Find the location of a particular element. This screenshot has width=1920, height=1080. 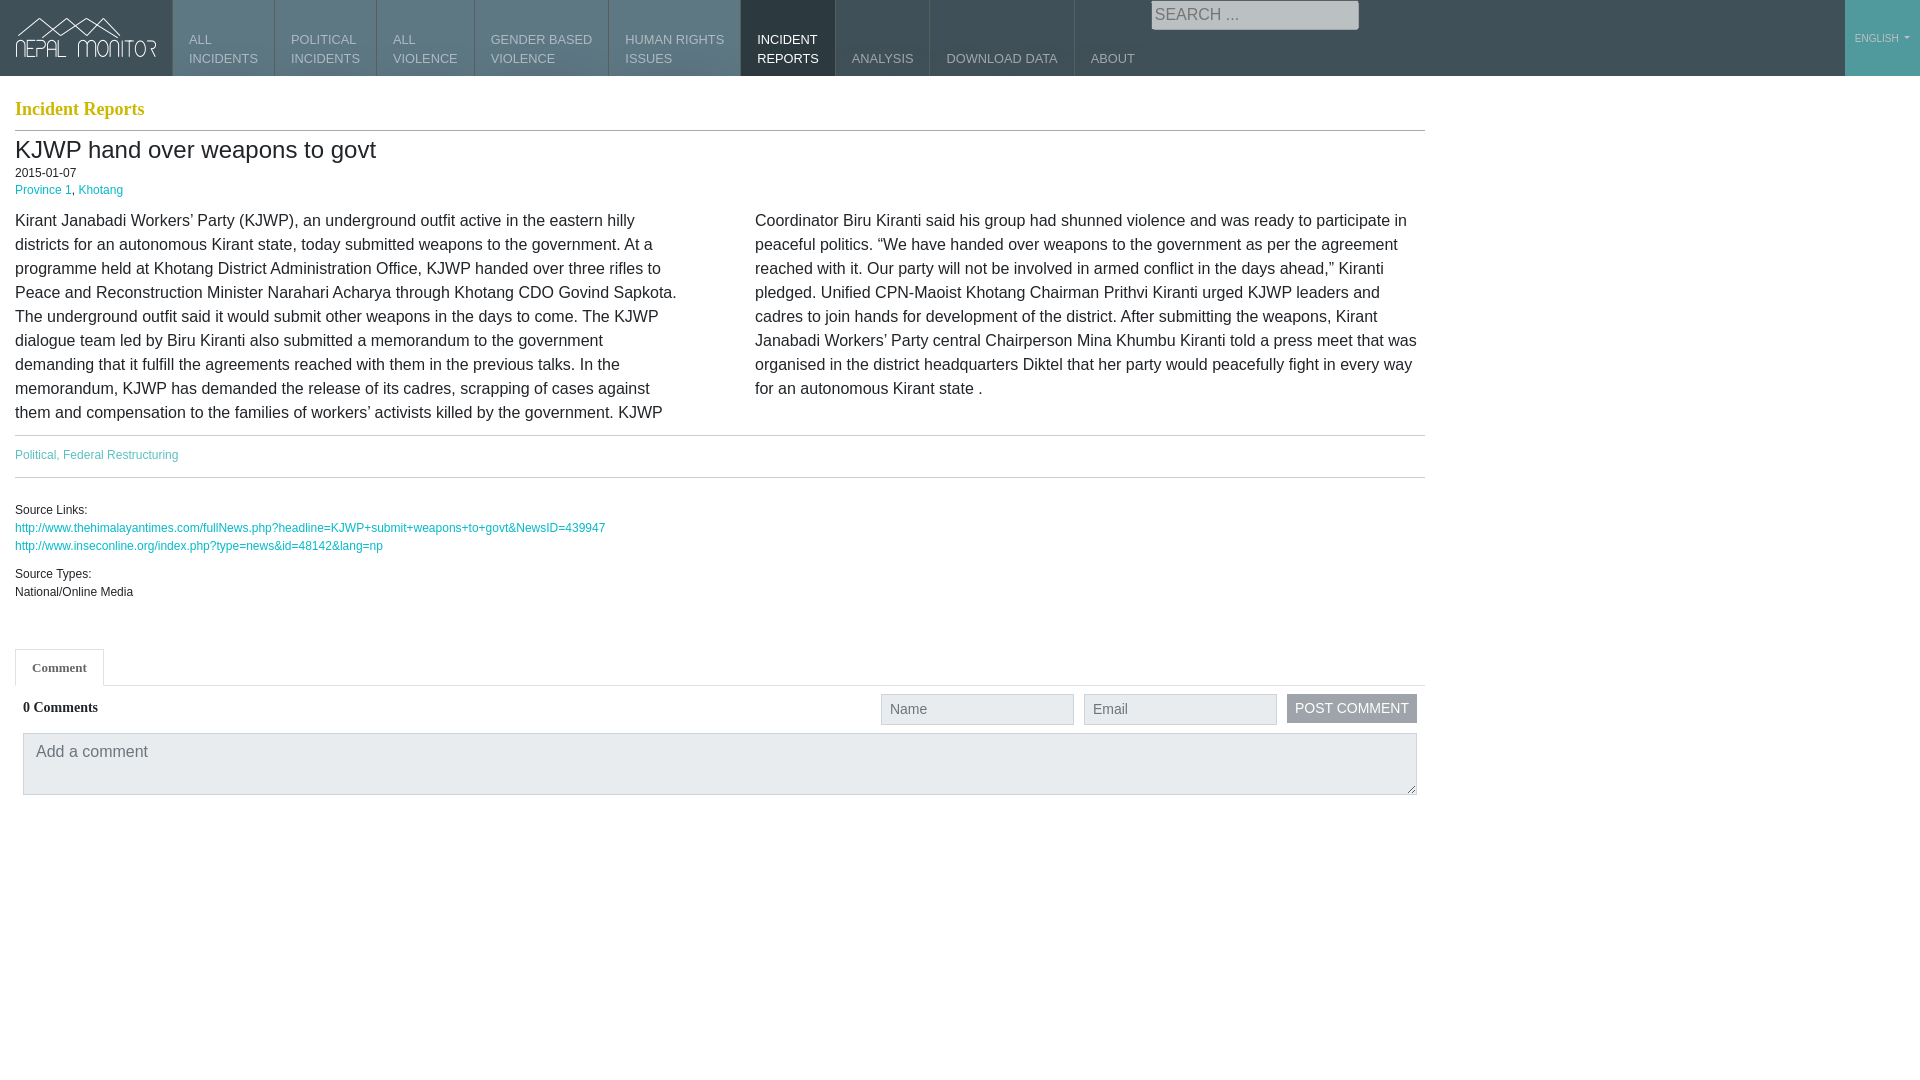

Any incident of GBV or issues of concern to WHRDs is located at coordinates (787, 38).